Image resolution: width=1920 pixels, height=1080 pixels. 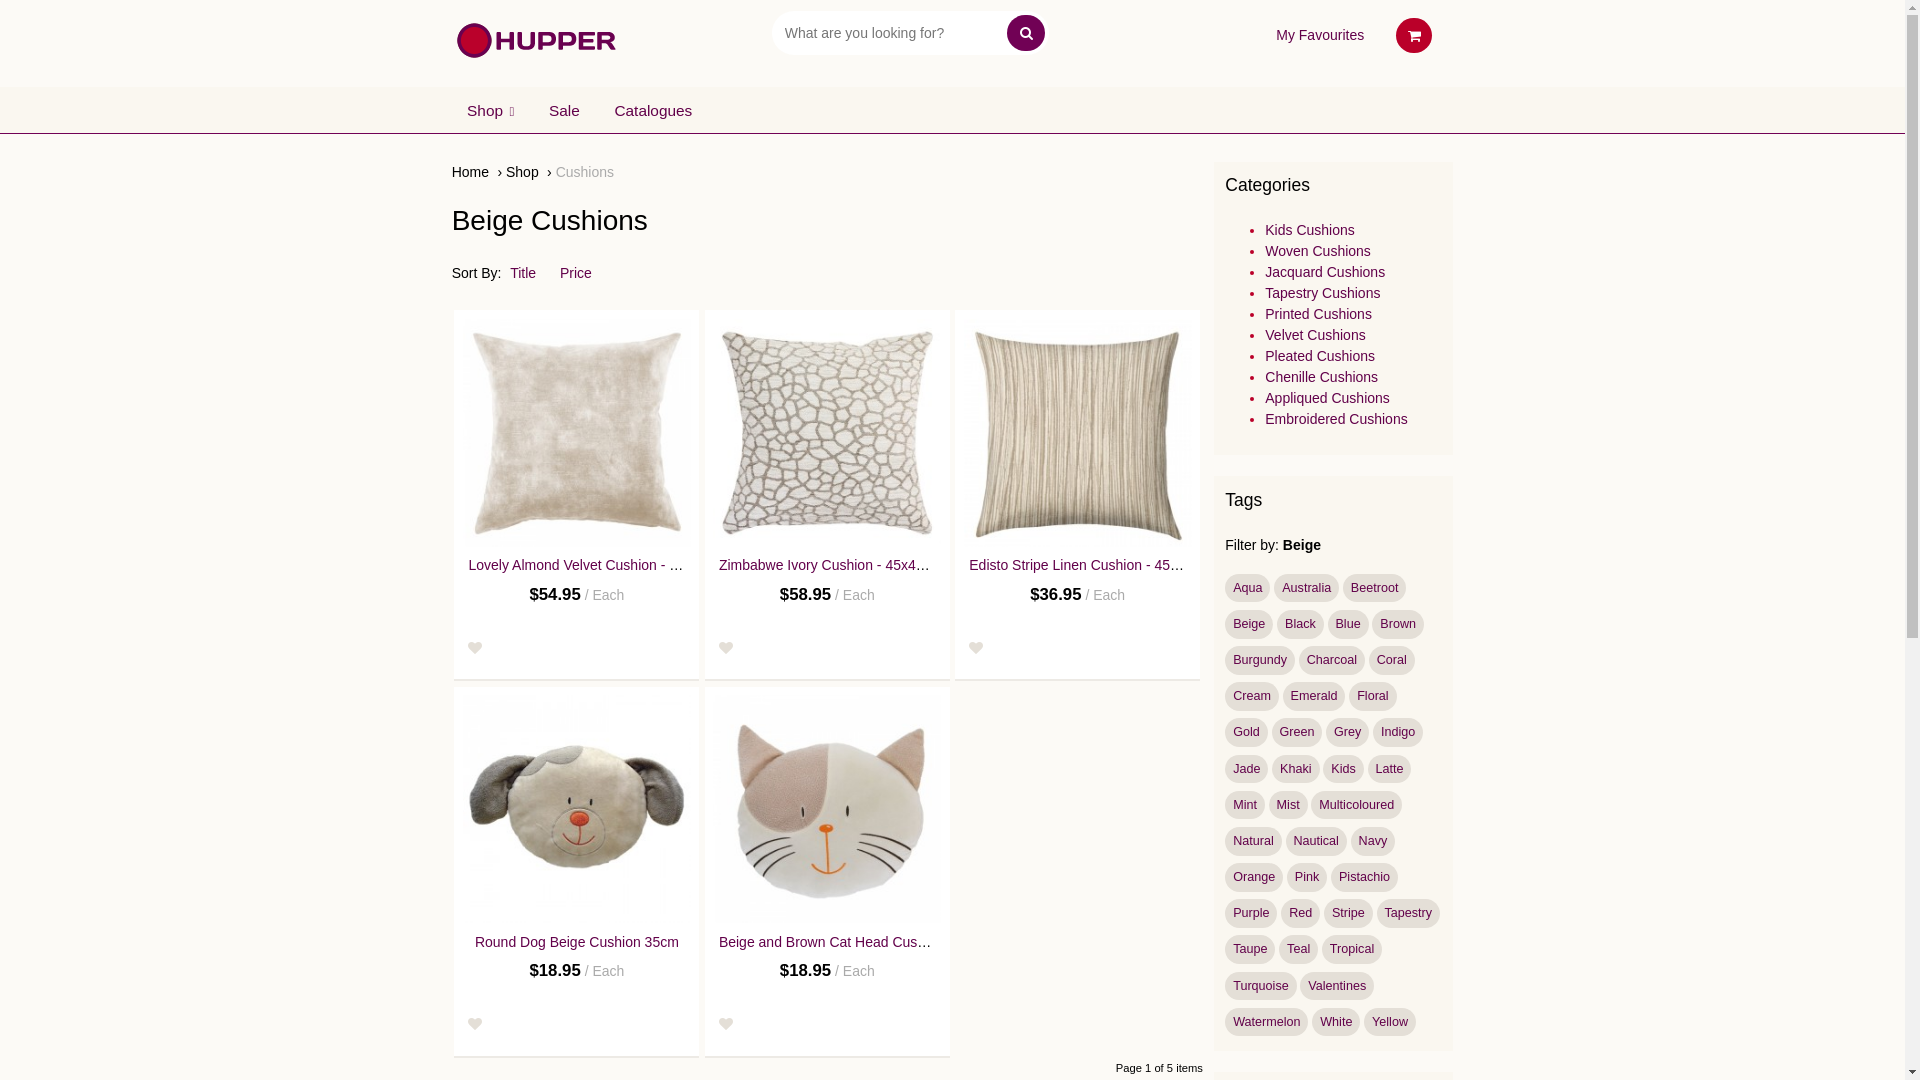 I want to click on White, so click(x=1336, y=1022).